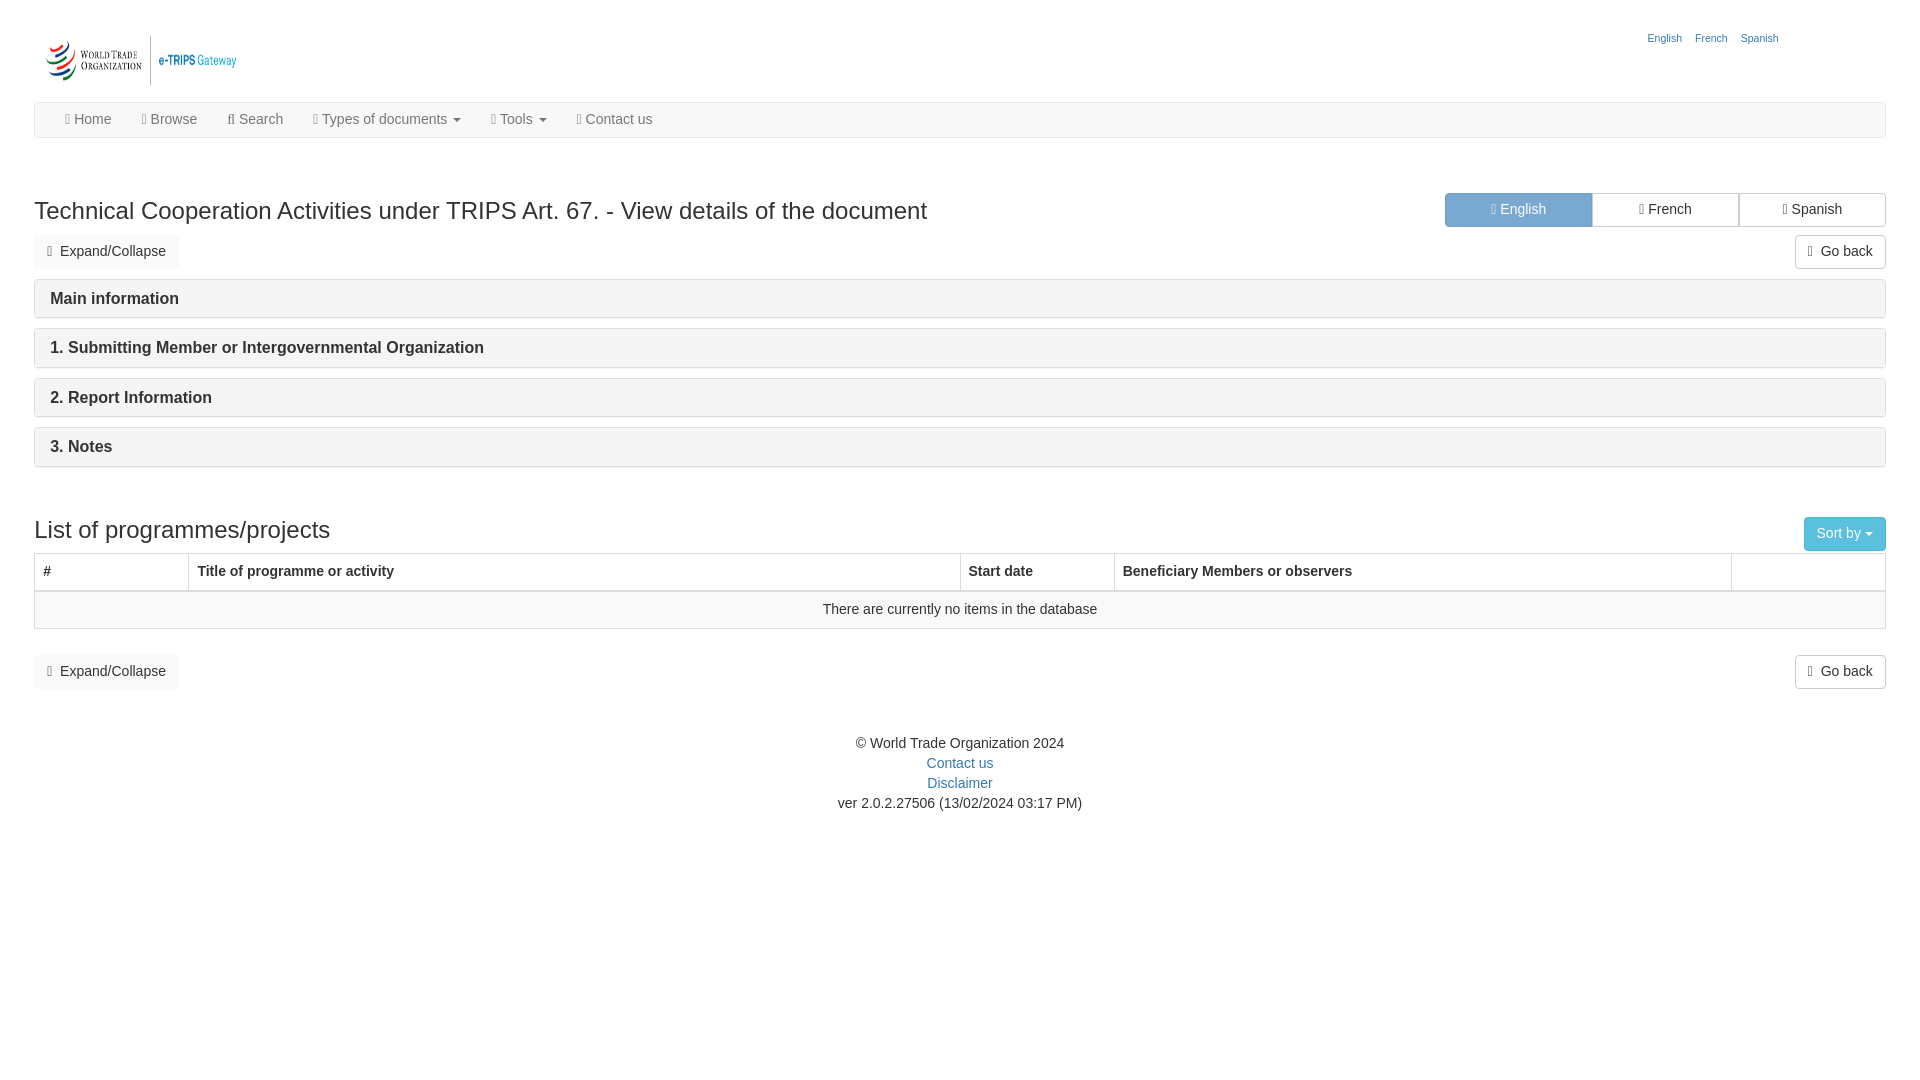 The height and width of the screenshot is (1080, 1920). I want to click on Spanish, so click(1759, 38).